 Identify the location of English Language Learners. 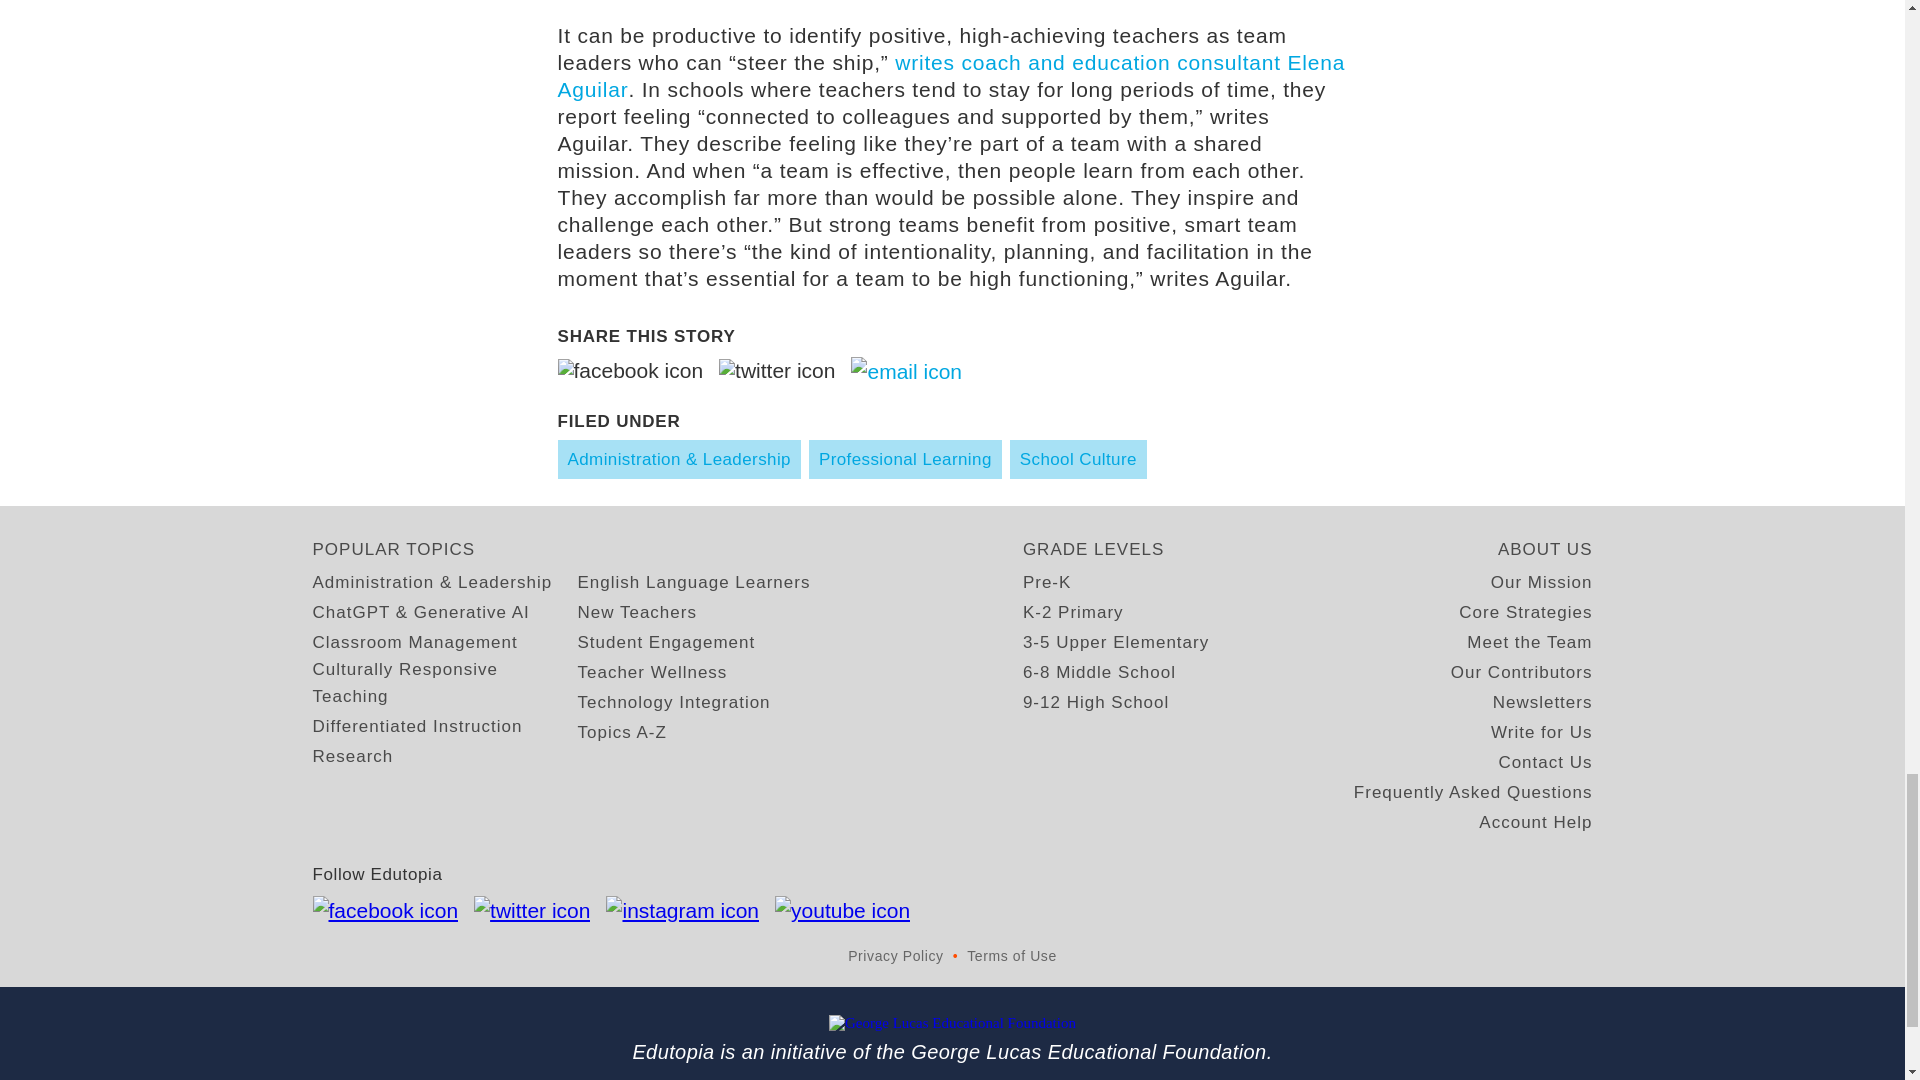
(694, 582).